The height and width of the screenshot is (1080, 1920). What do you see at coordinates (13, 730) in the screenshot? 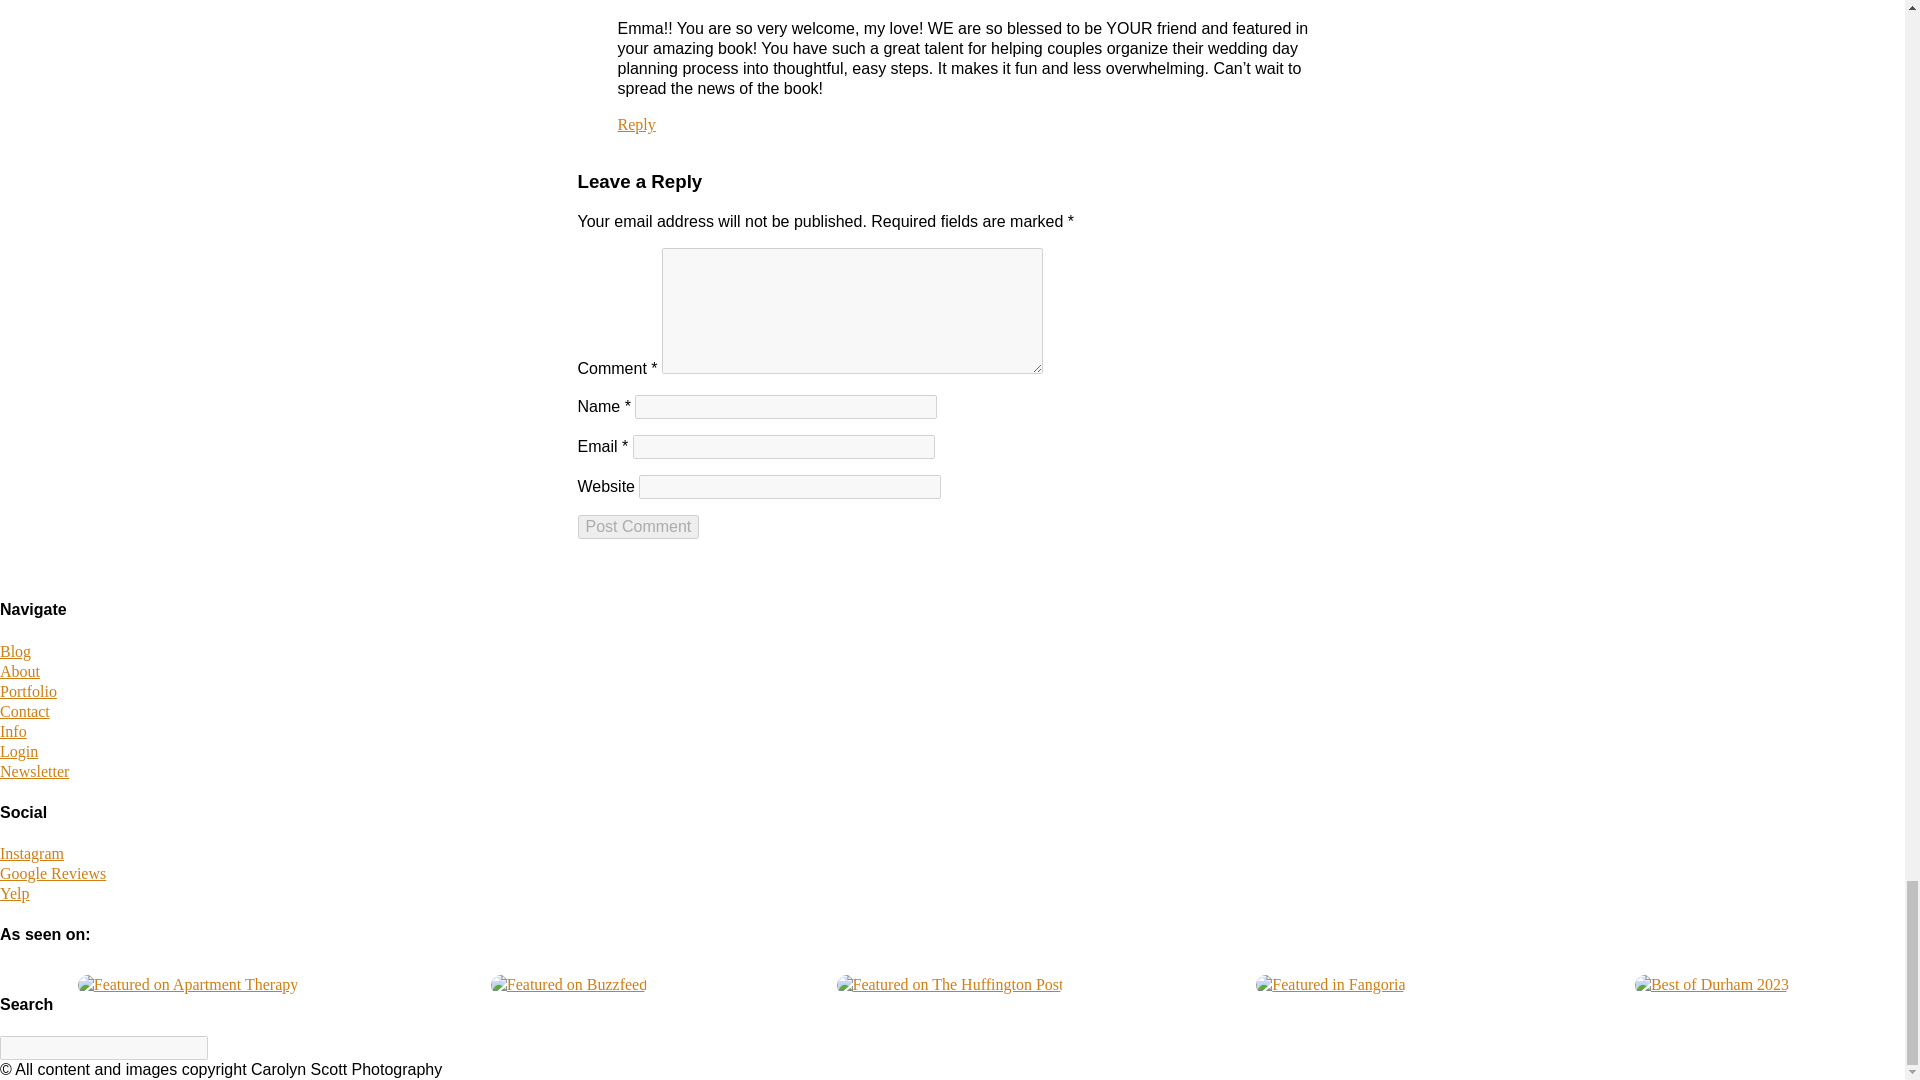
I see `Info` at bounding box center [13, 730].